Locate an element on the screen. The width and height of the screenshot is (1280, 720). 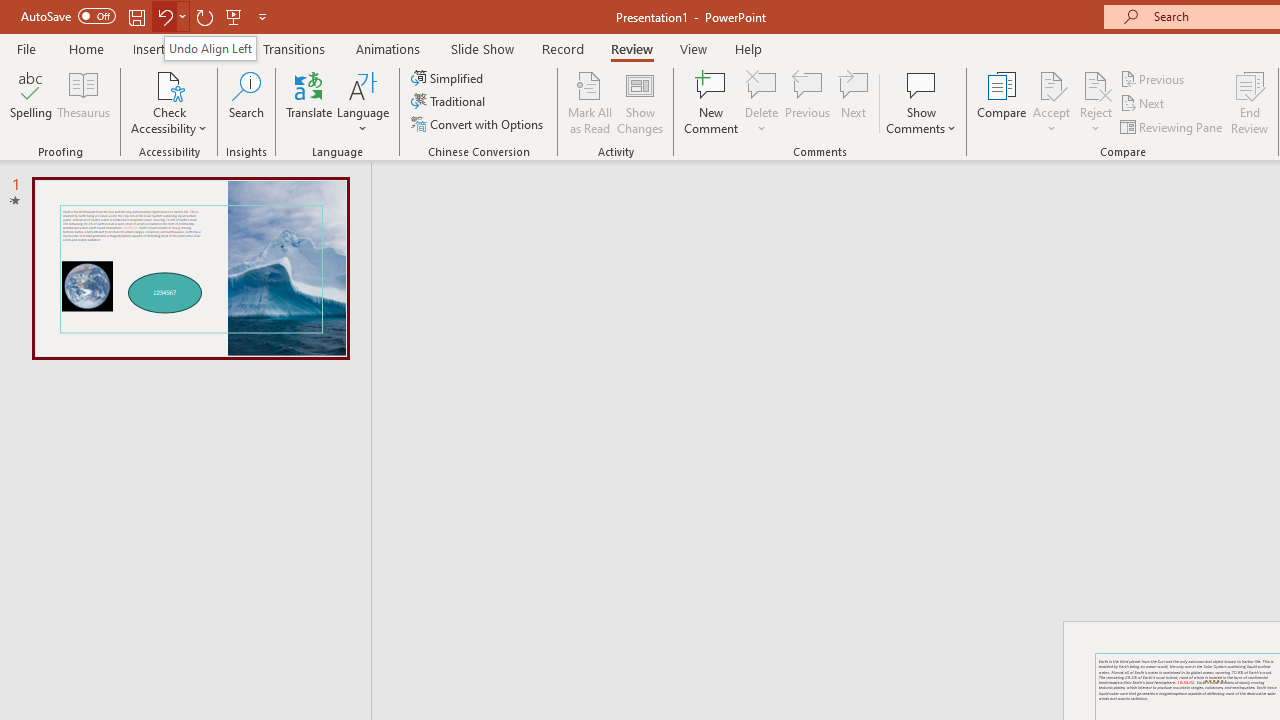
Accept Change is located at coordinates (1051, 84).